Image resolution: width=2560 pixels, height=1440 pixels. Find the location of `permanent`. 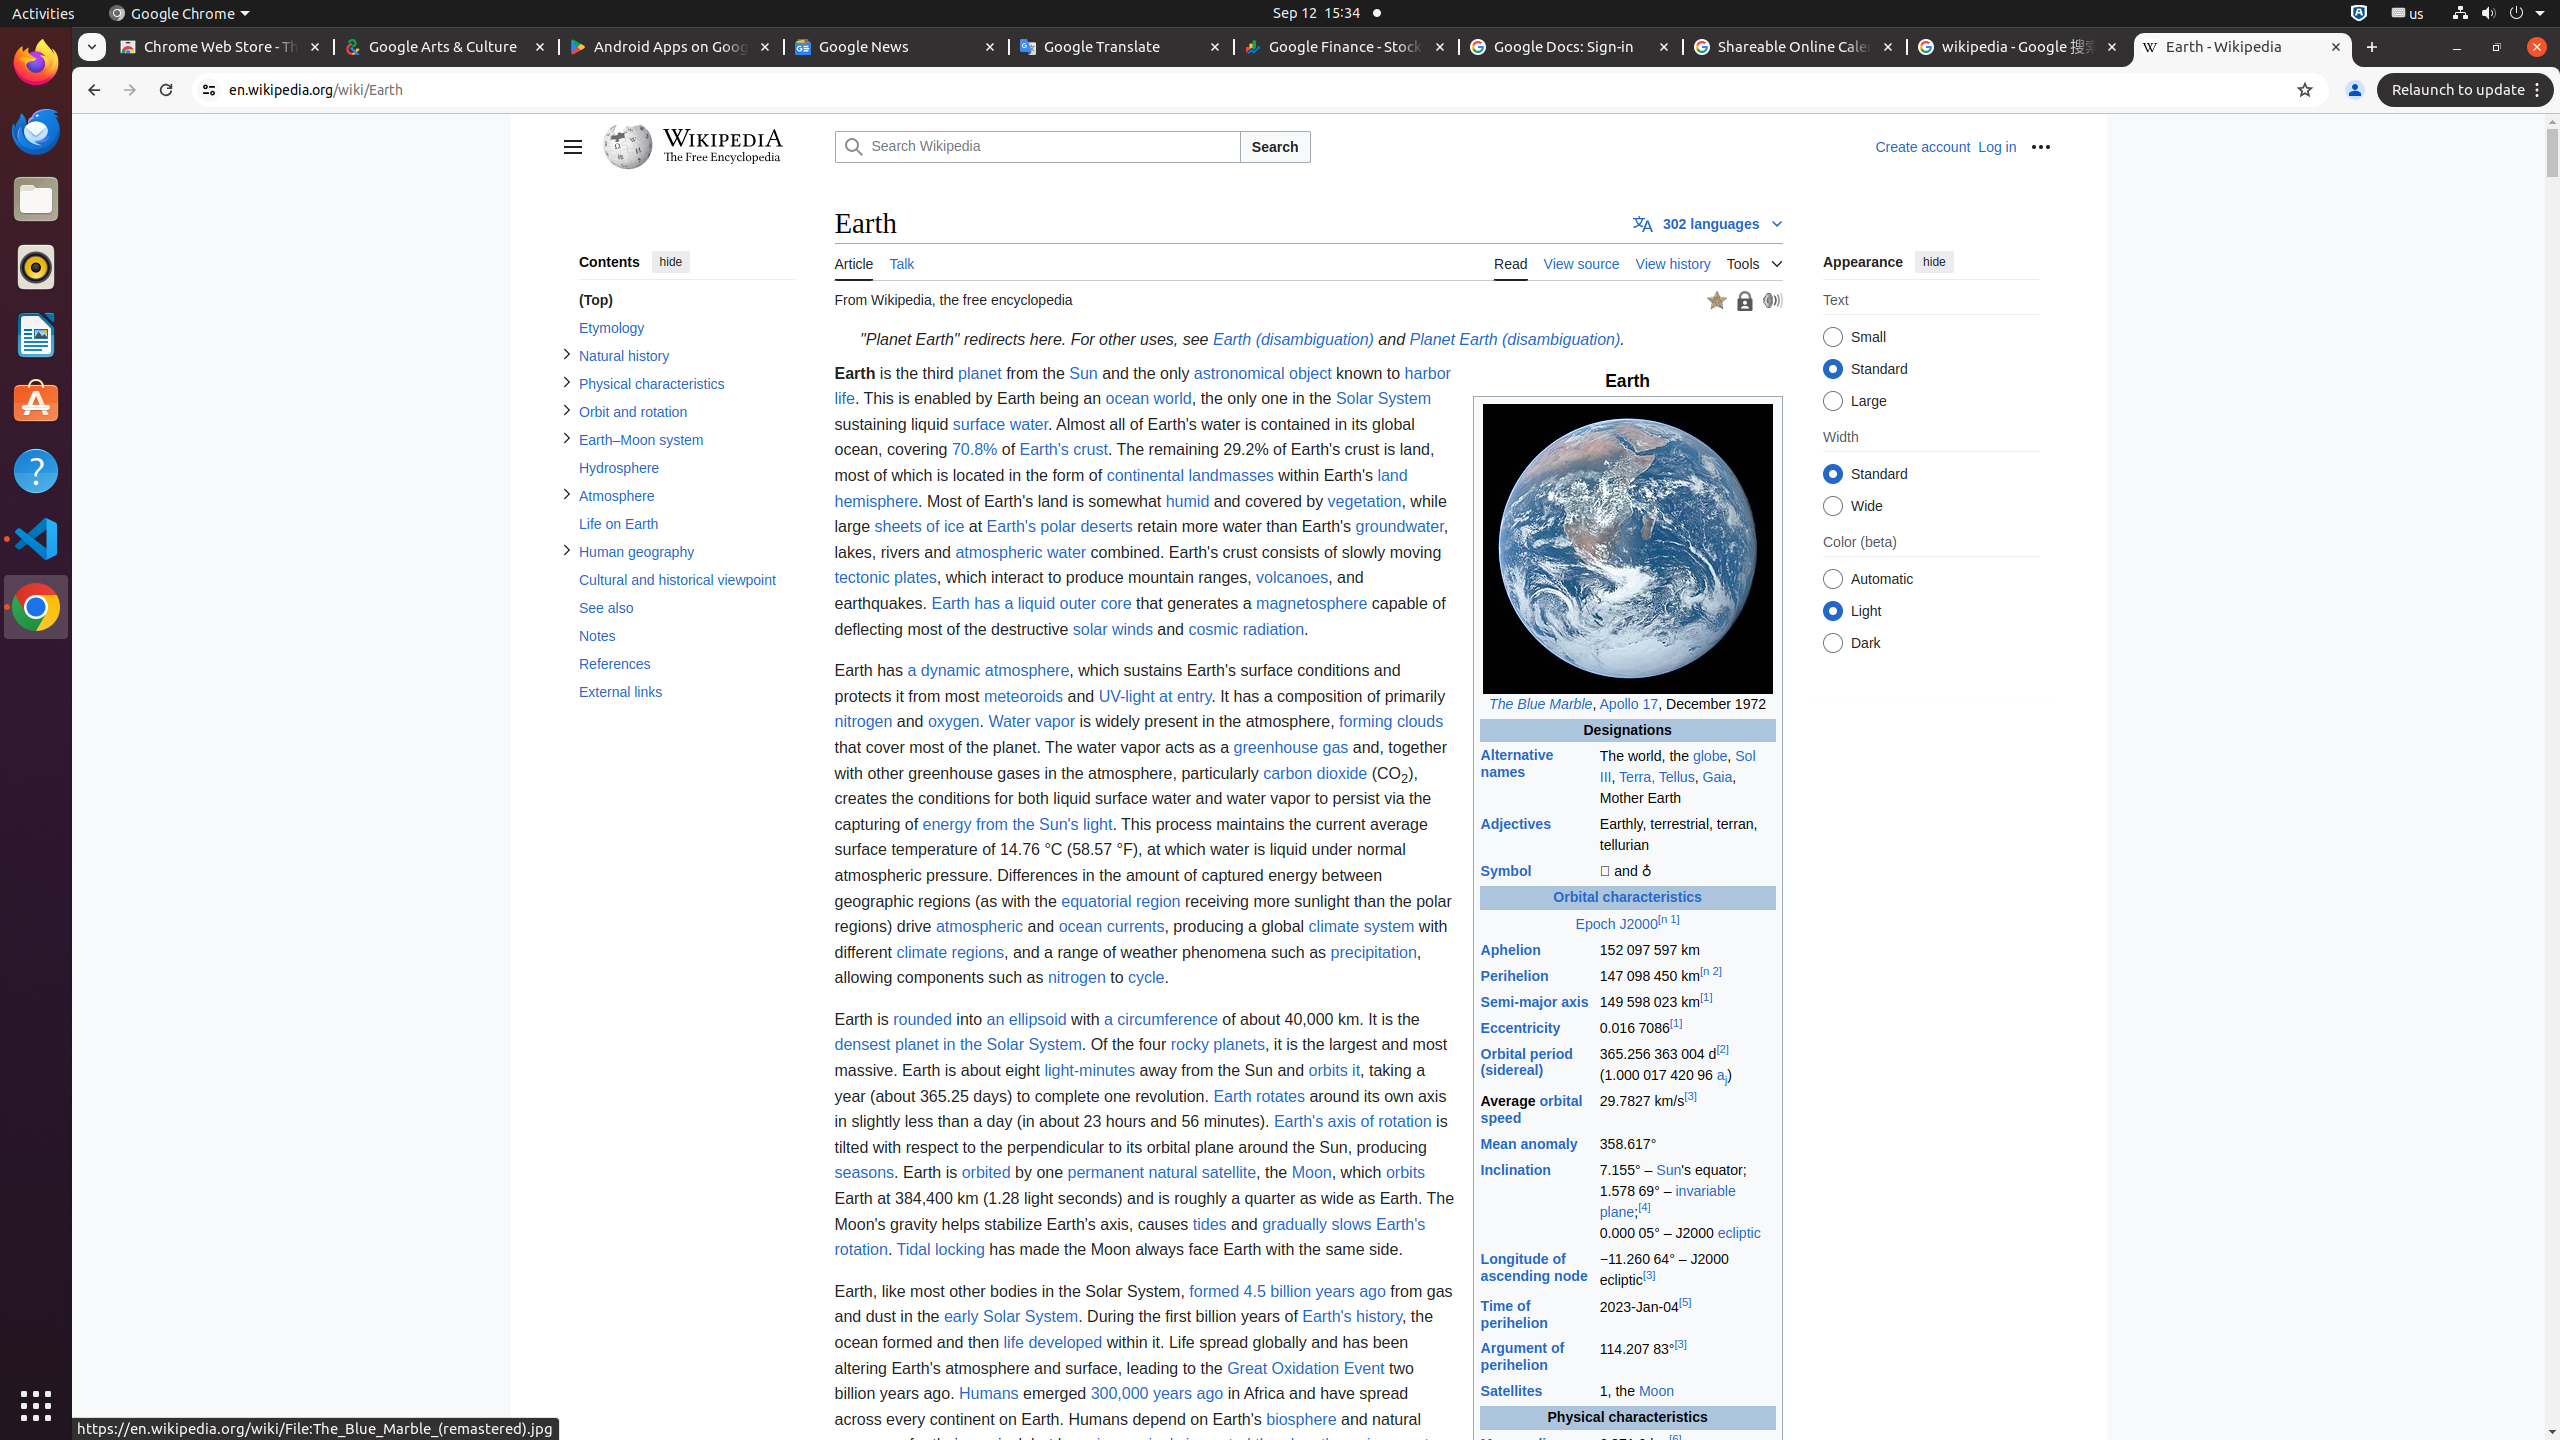

permanent is located at coordinates (1106, 1173).